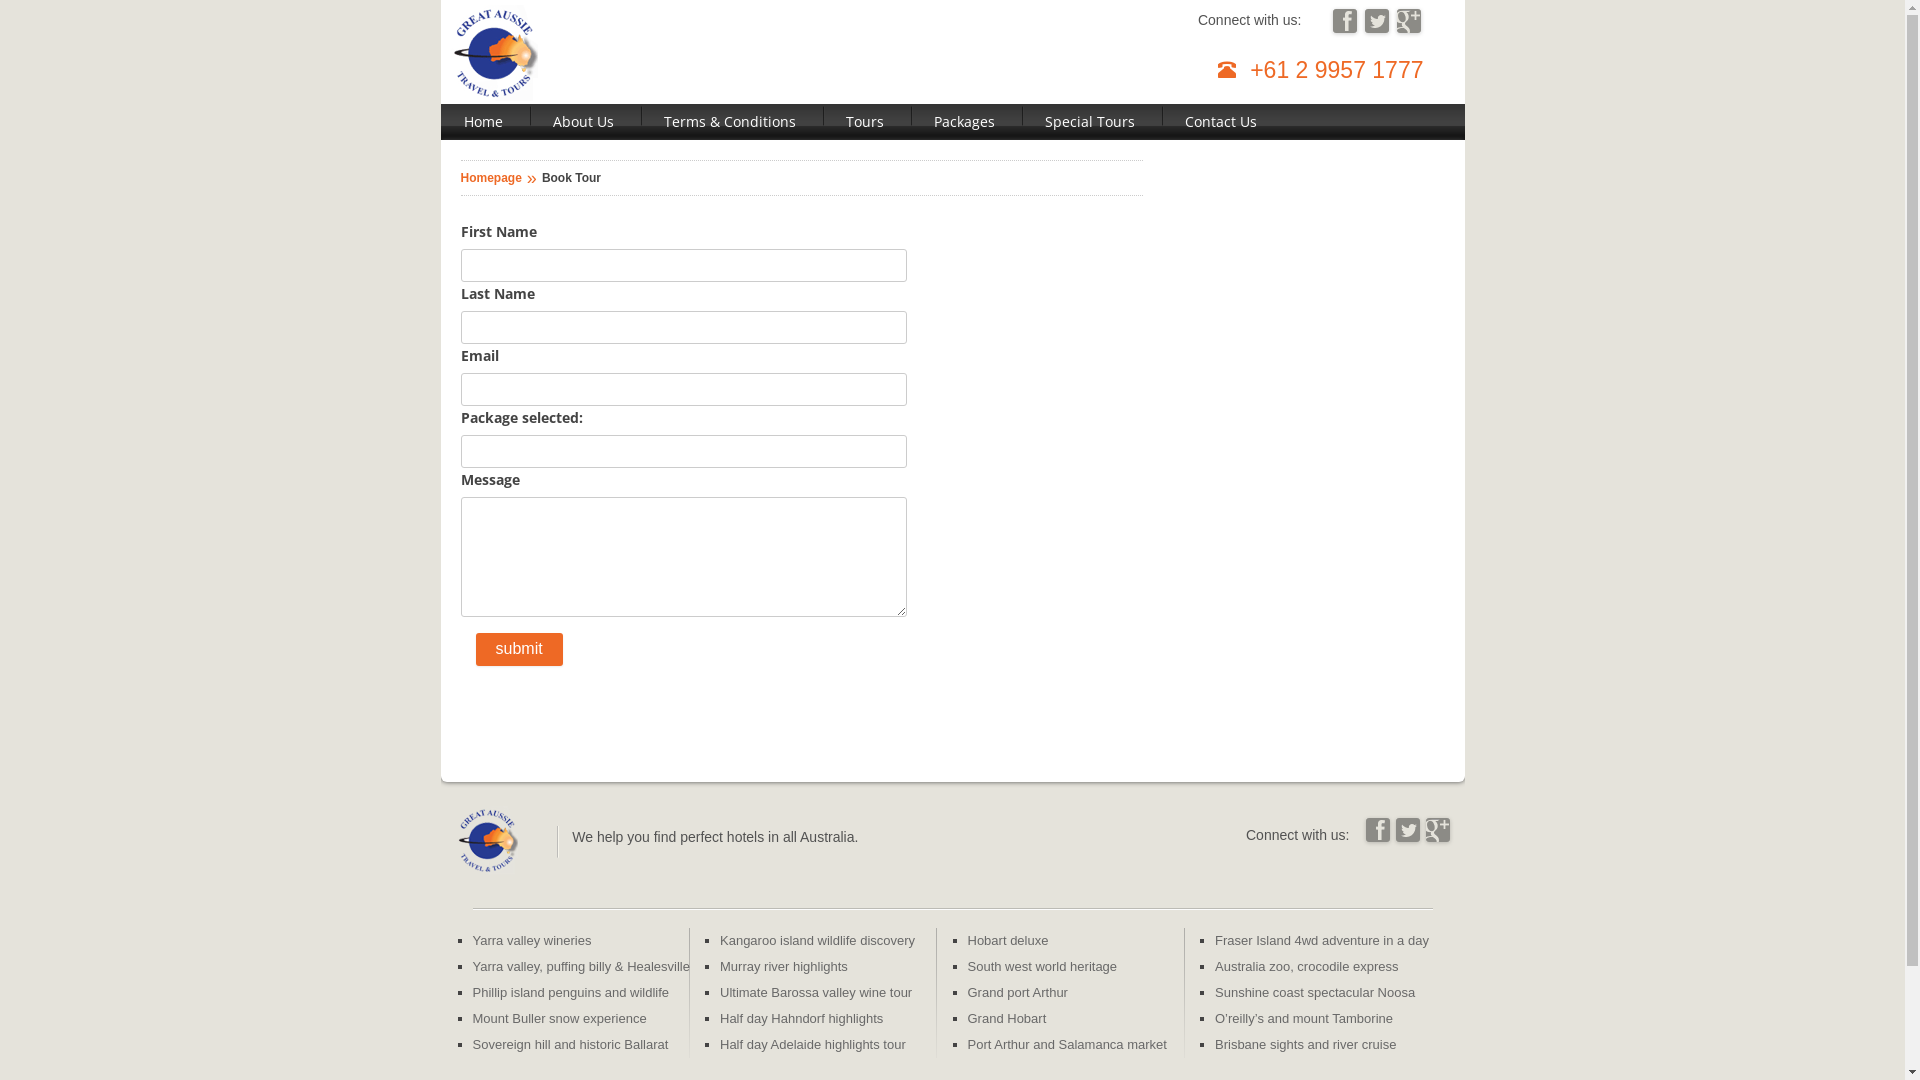 Image resolution: width=1920 pixels, height=1080 pixels. I want to click on submit, so click(520, 650).